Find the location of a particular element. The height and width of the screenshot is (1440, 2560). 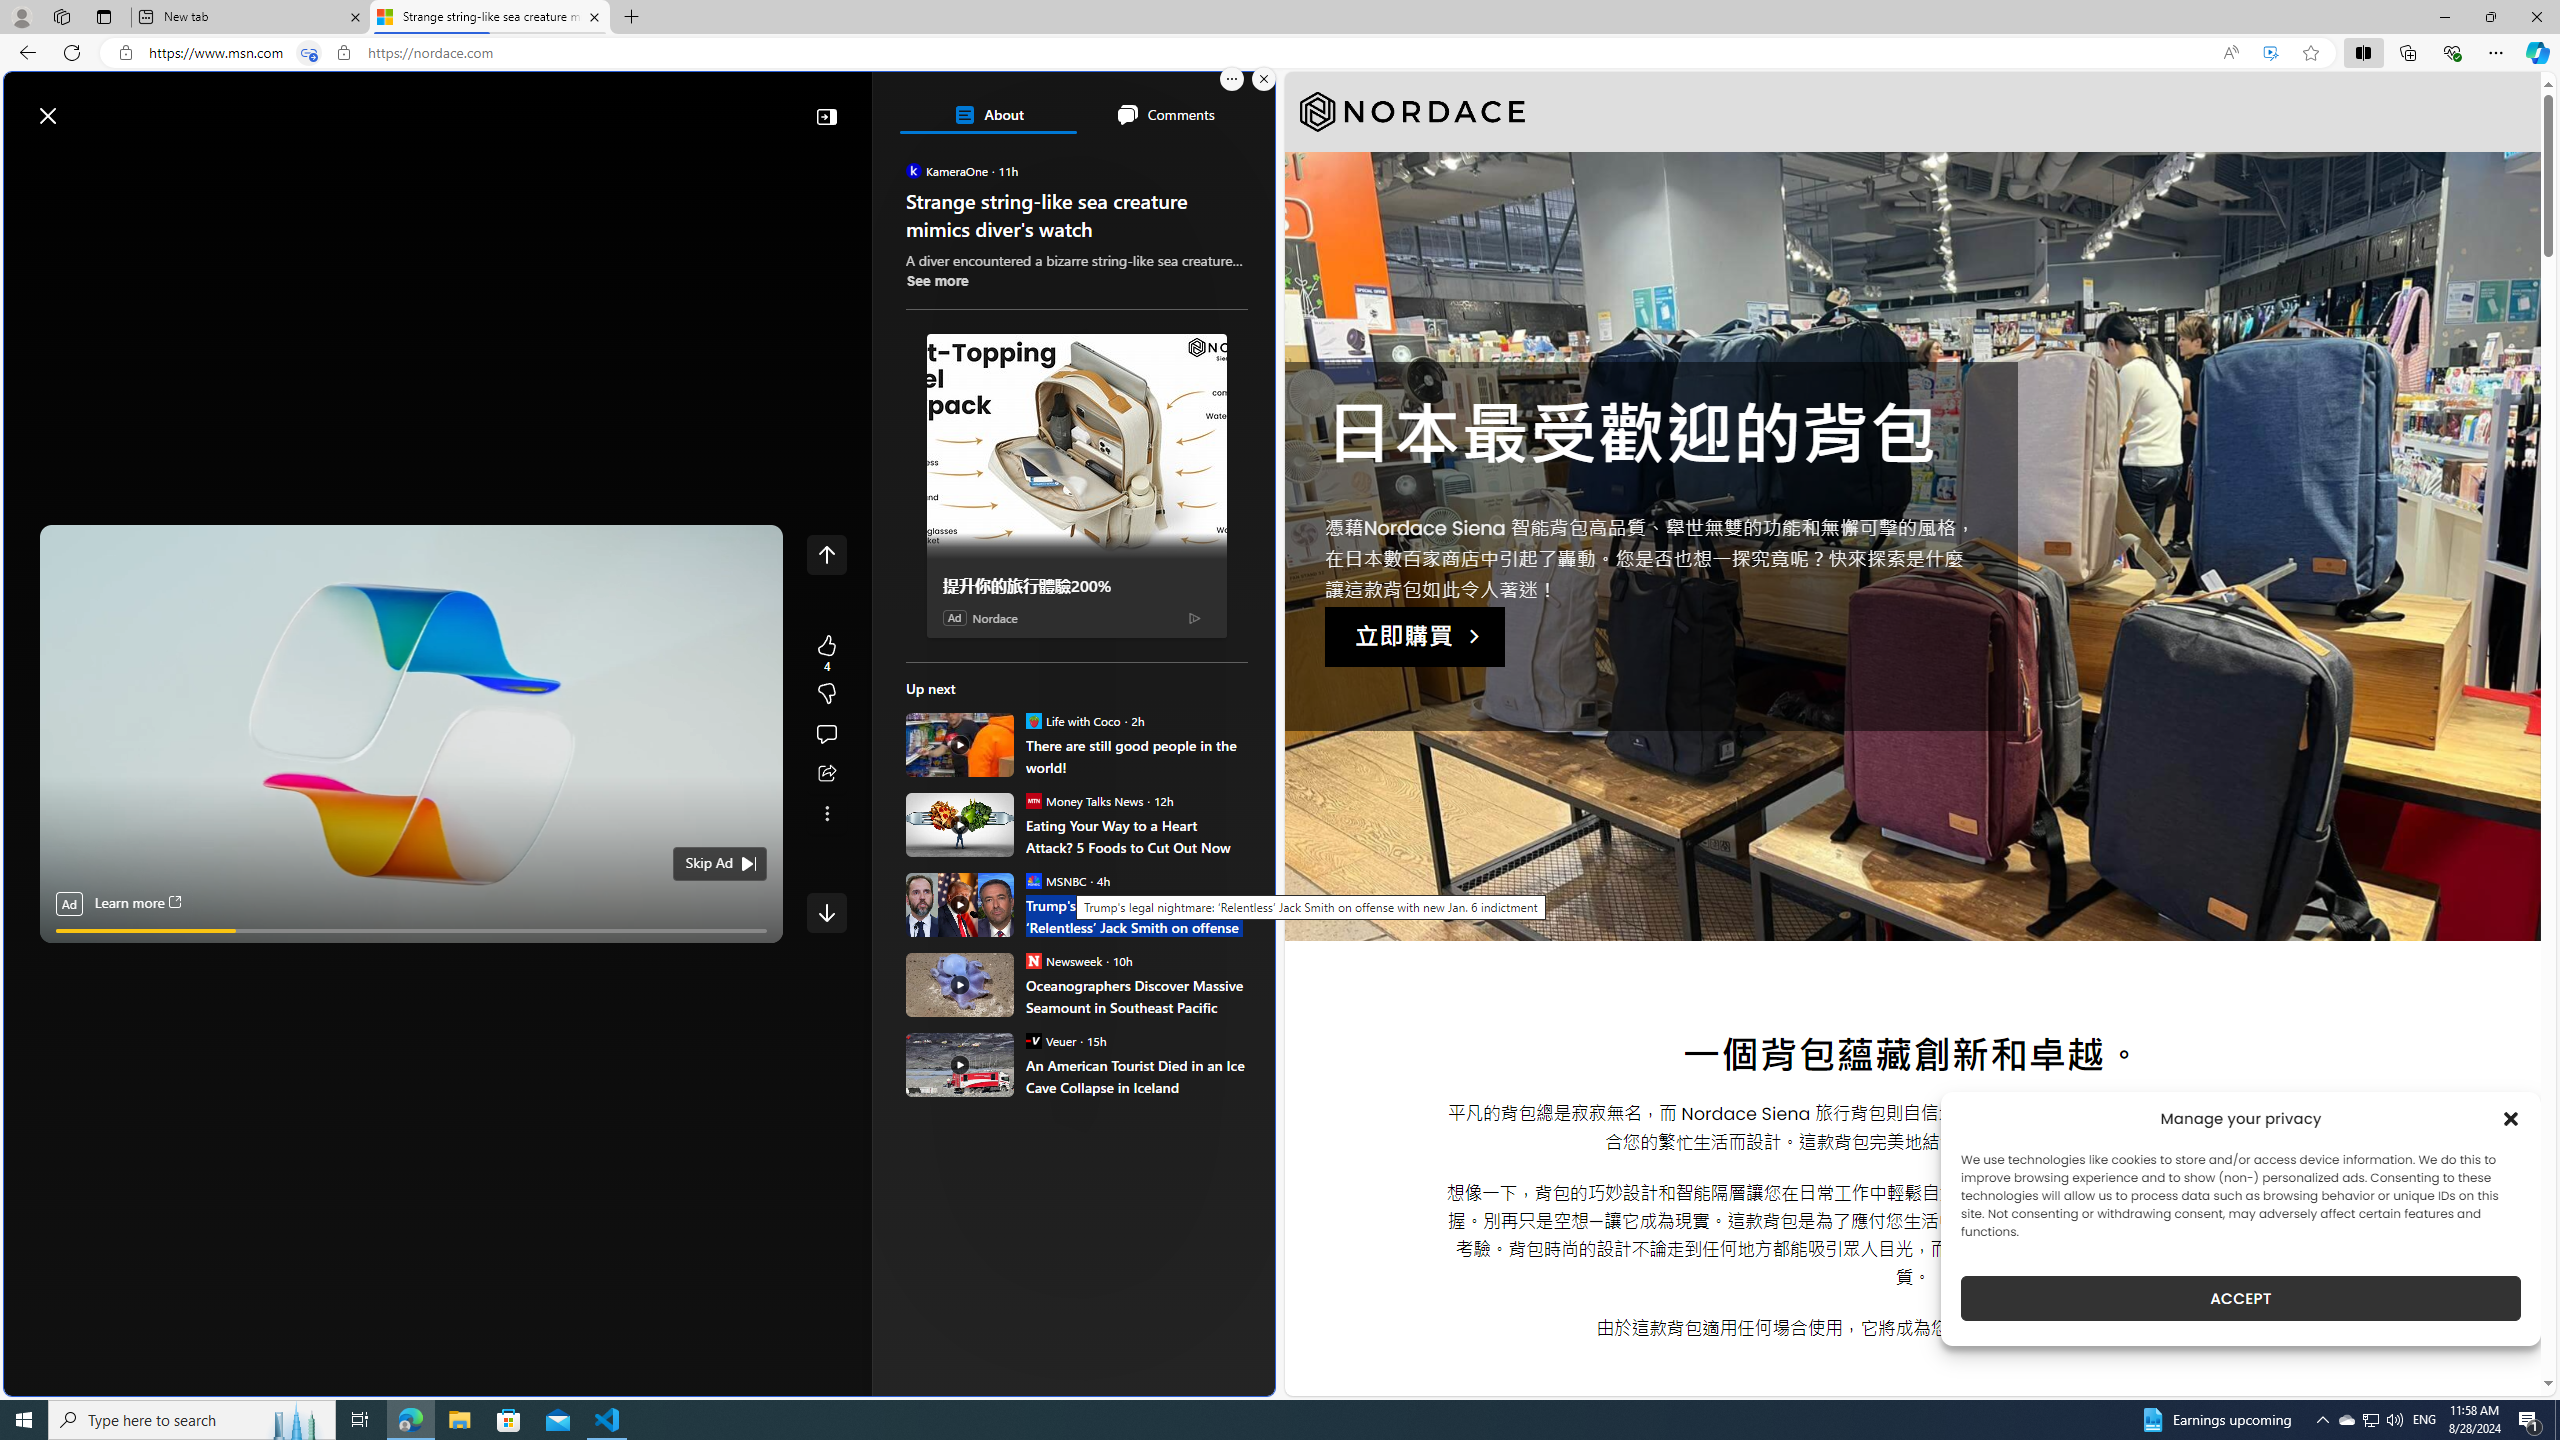

Personalize is located at coordinates (1195, 163).